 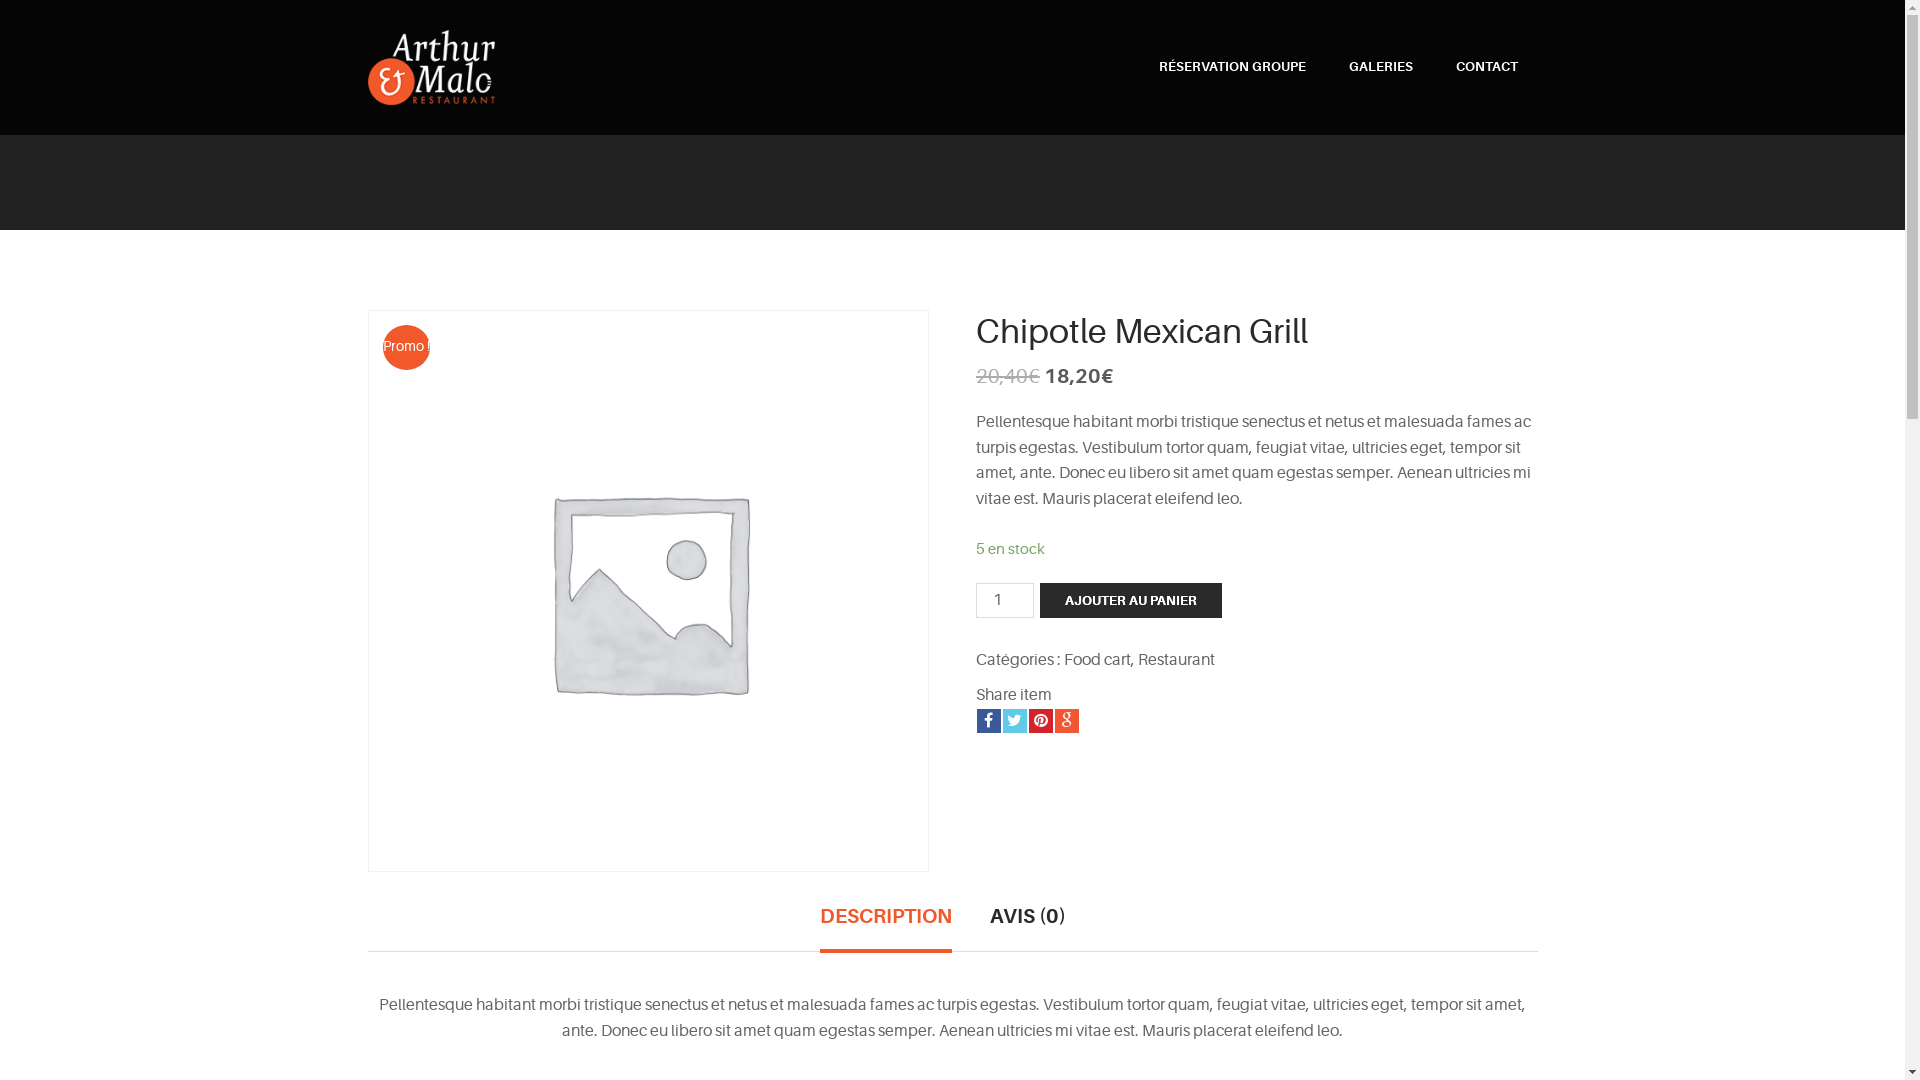 What do you see at coordinates (1380, 67) in the screenshot?
I see `GALERIES` at bounding box center [1380, 67].